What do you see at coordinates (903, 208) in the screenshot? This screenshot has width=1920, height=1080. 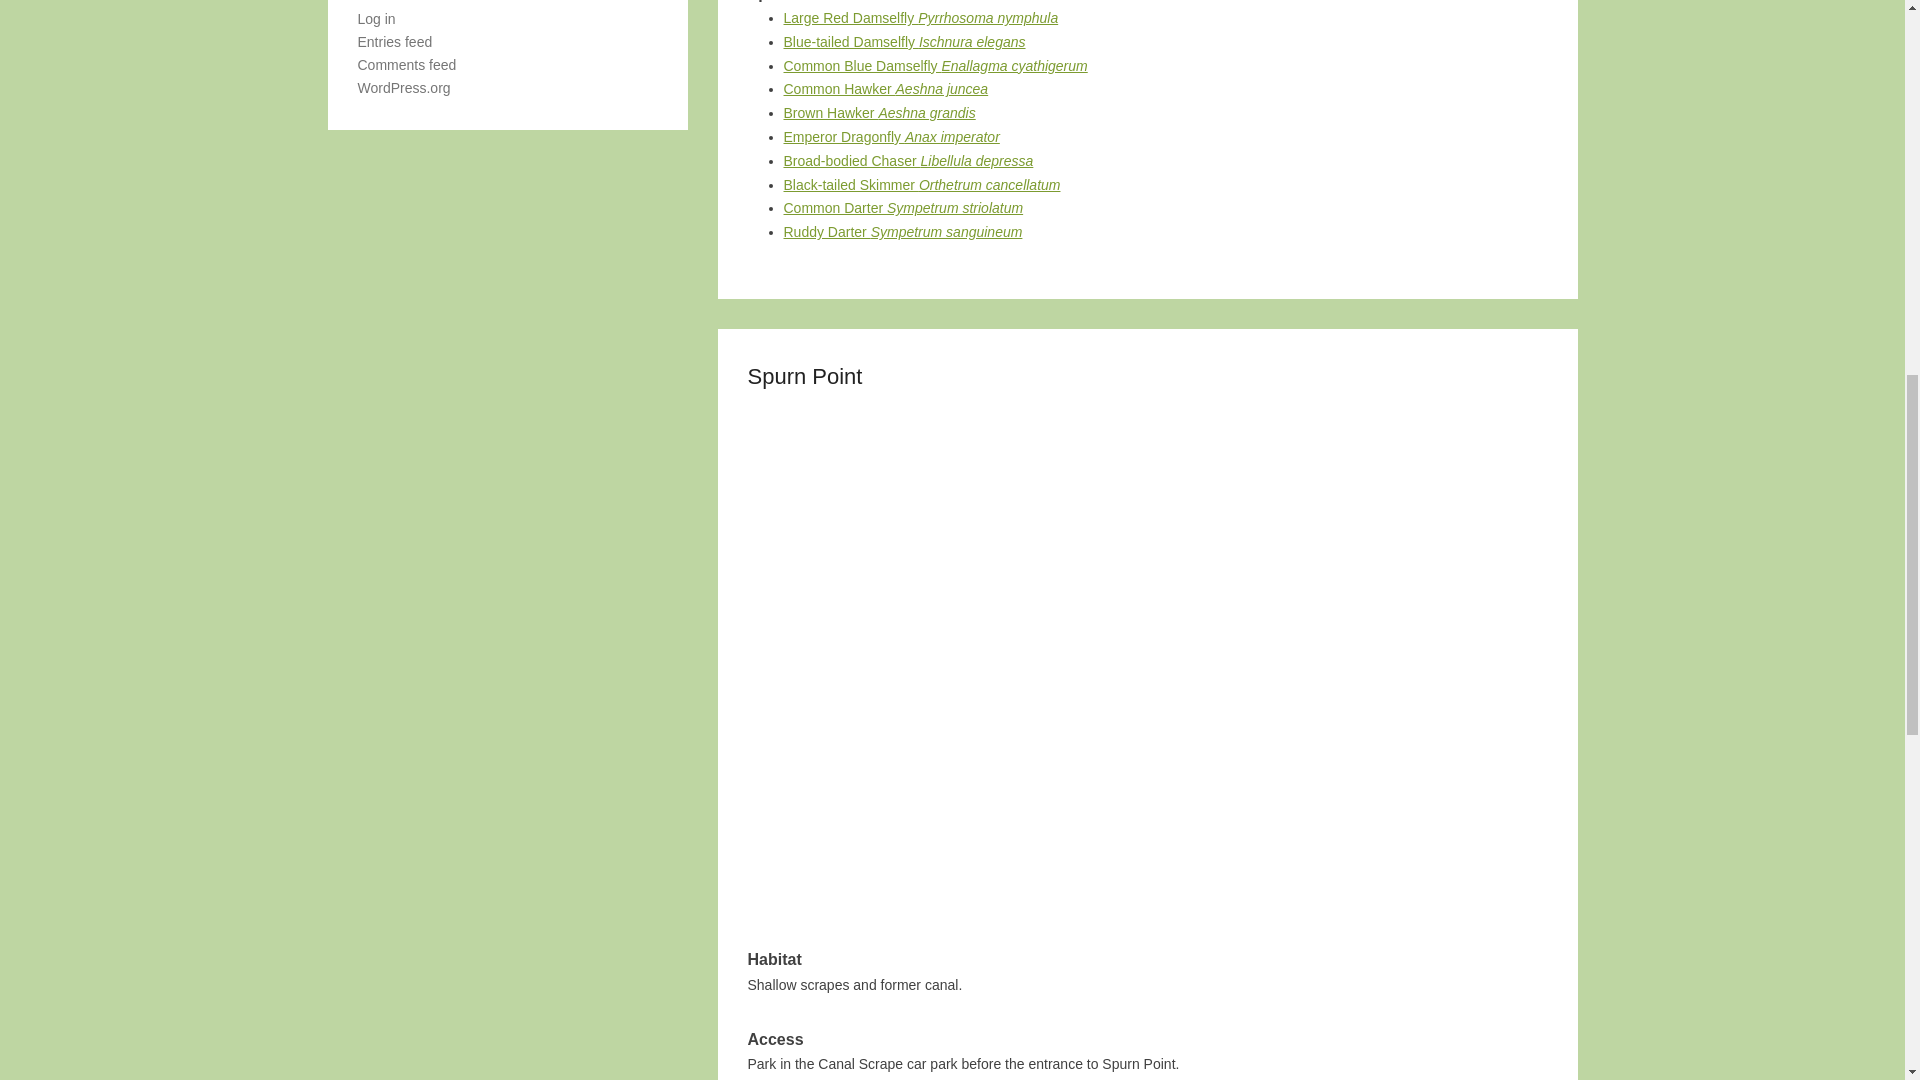 I see `Common Darter Sympetrum striolatum` at bounding box center [903, 208].